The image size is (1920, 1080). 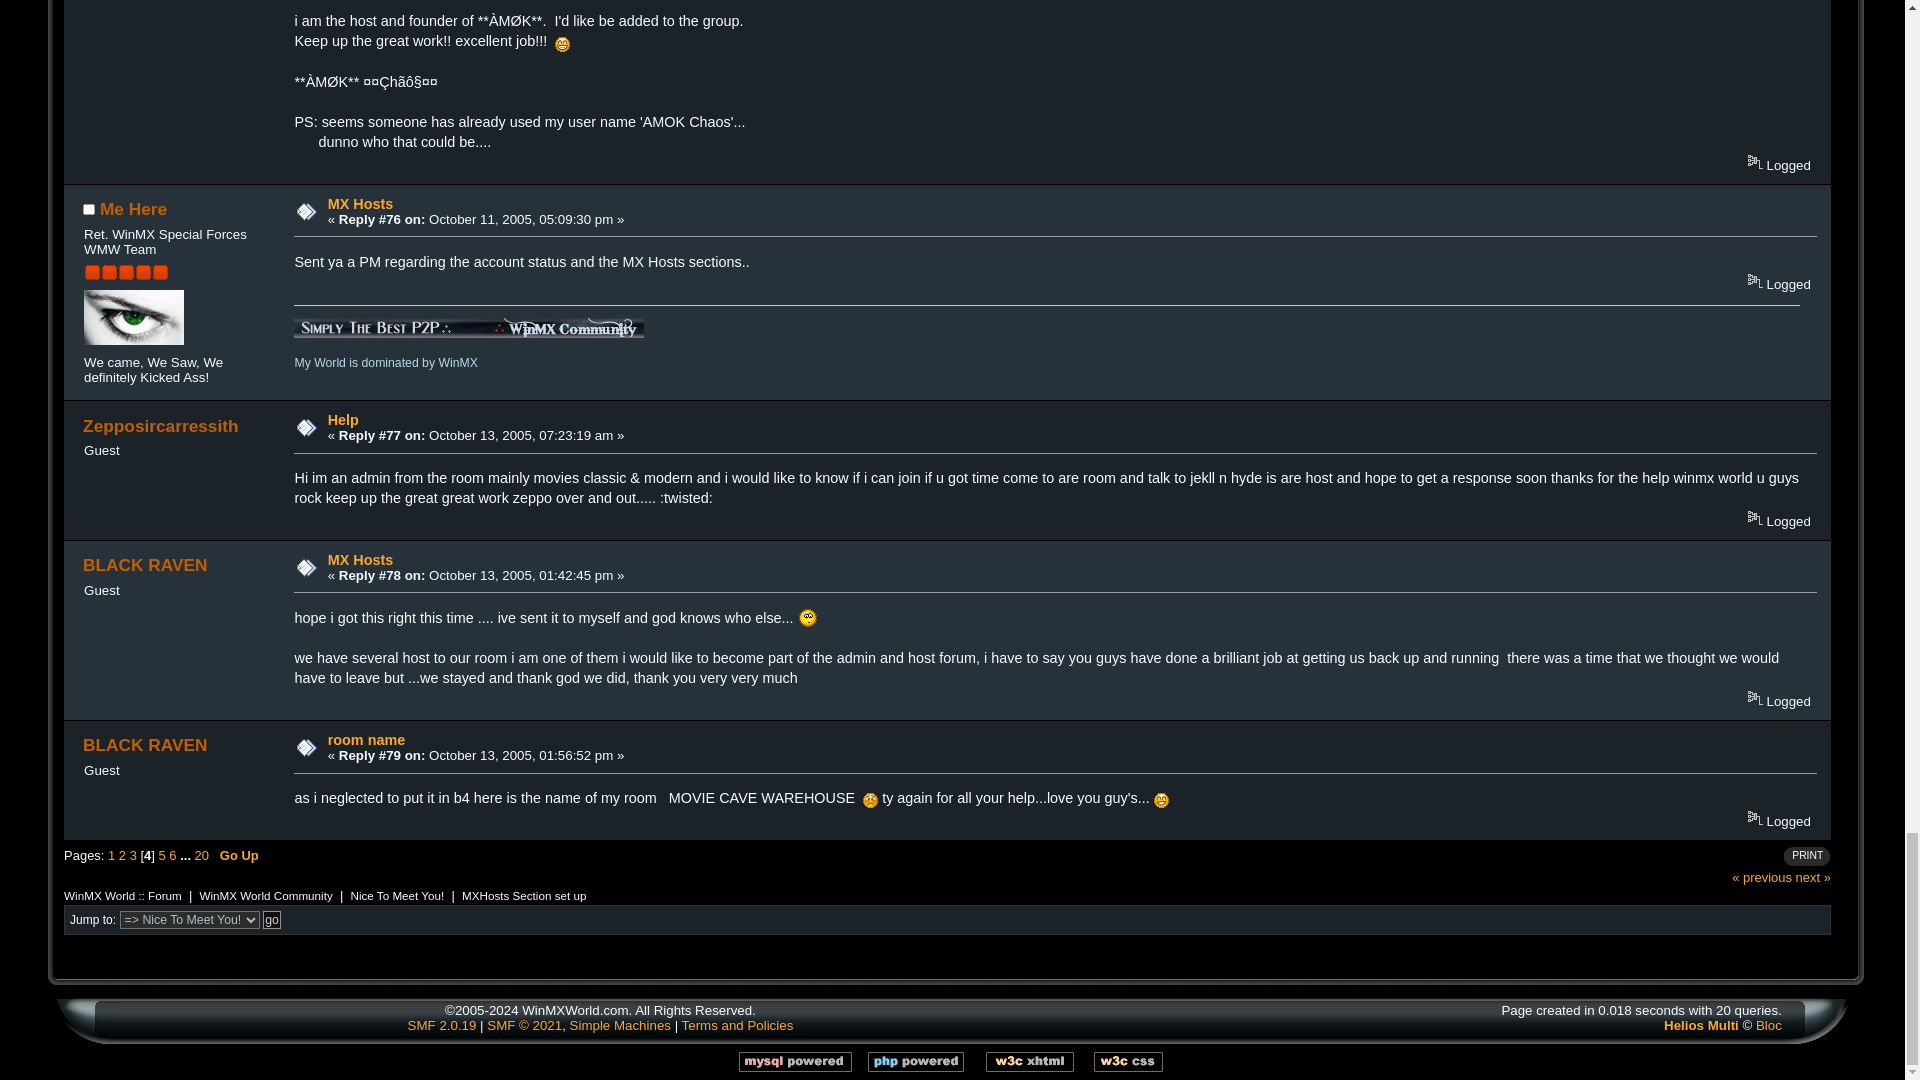 I want to click on Confused, so click(x=808, y=618).